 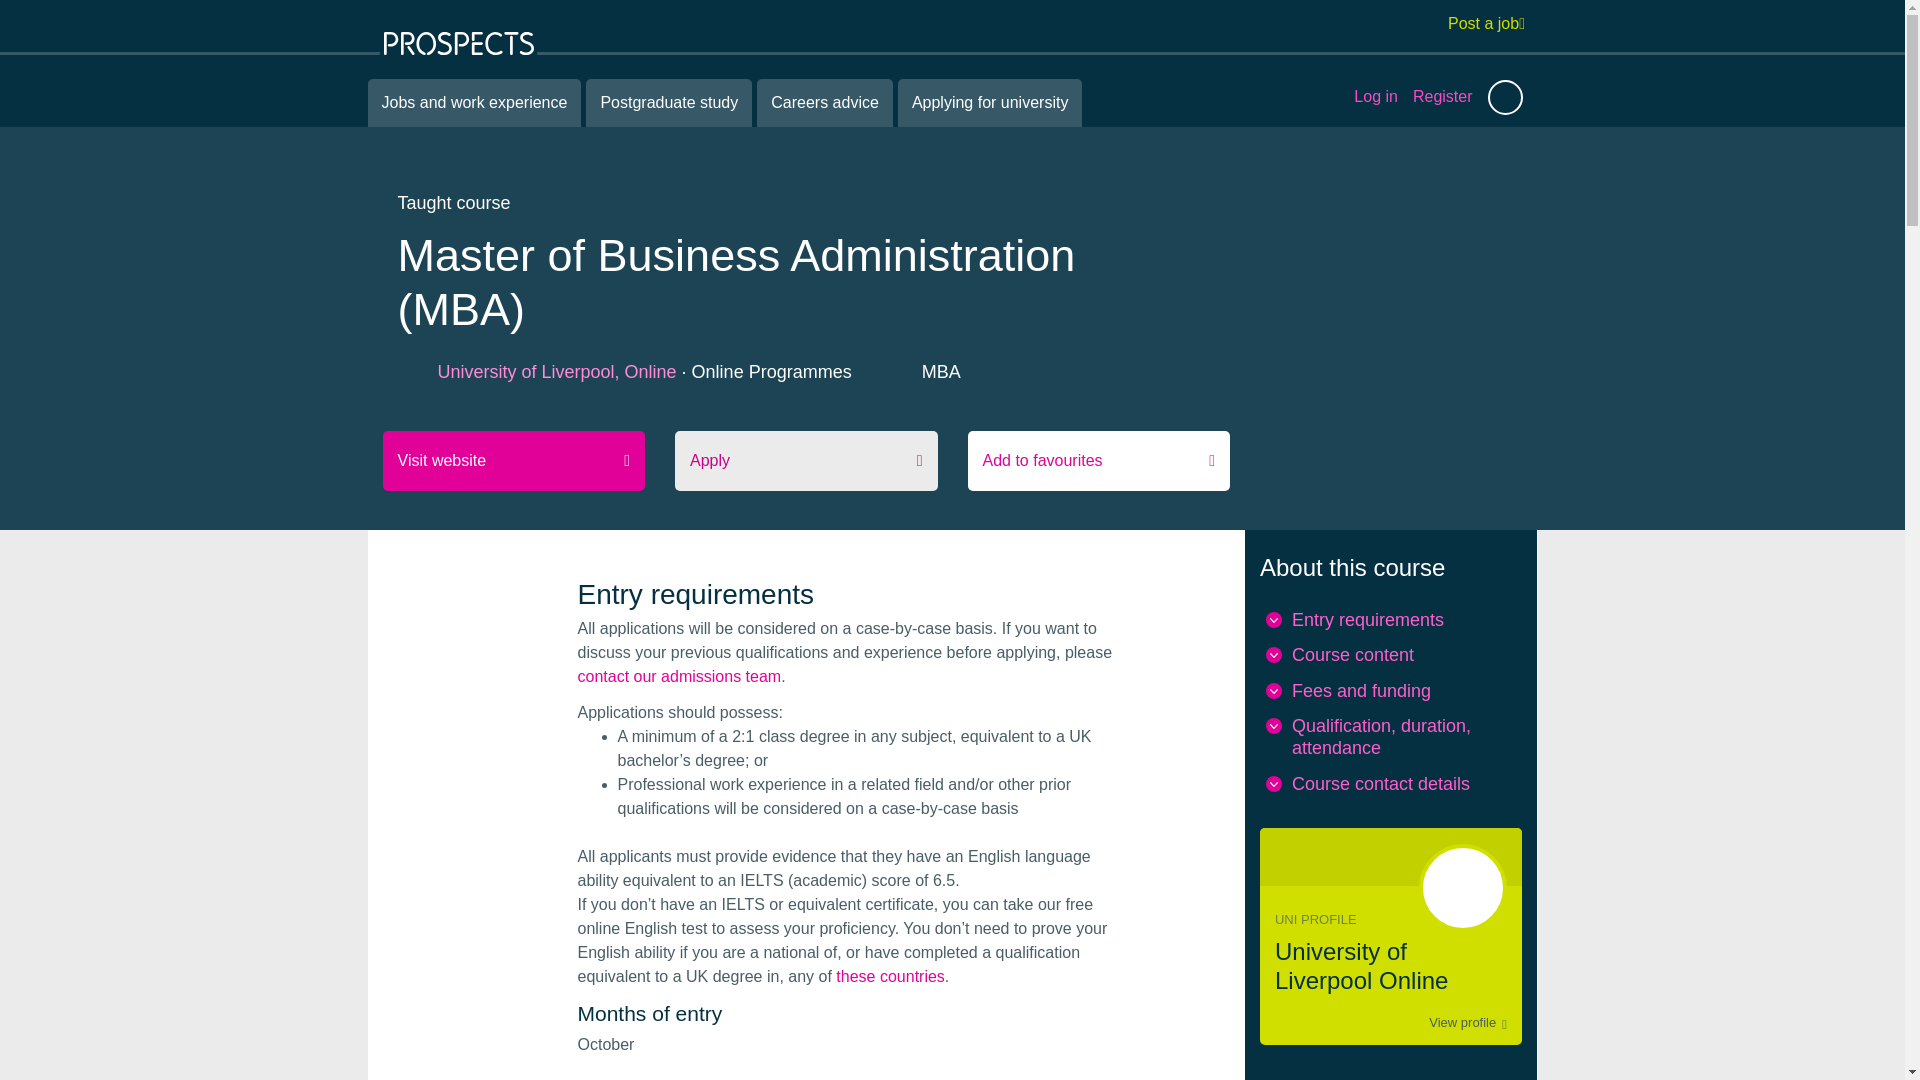 What do you see at coordinates (1486, 23) in the screenshot?
I see `Post a job` at bounding box center [1486, 23].